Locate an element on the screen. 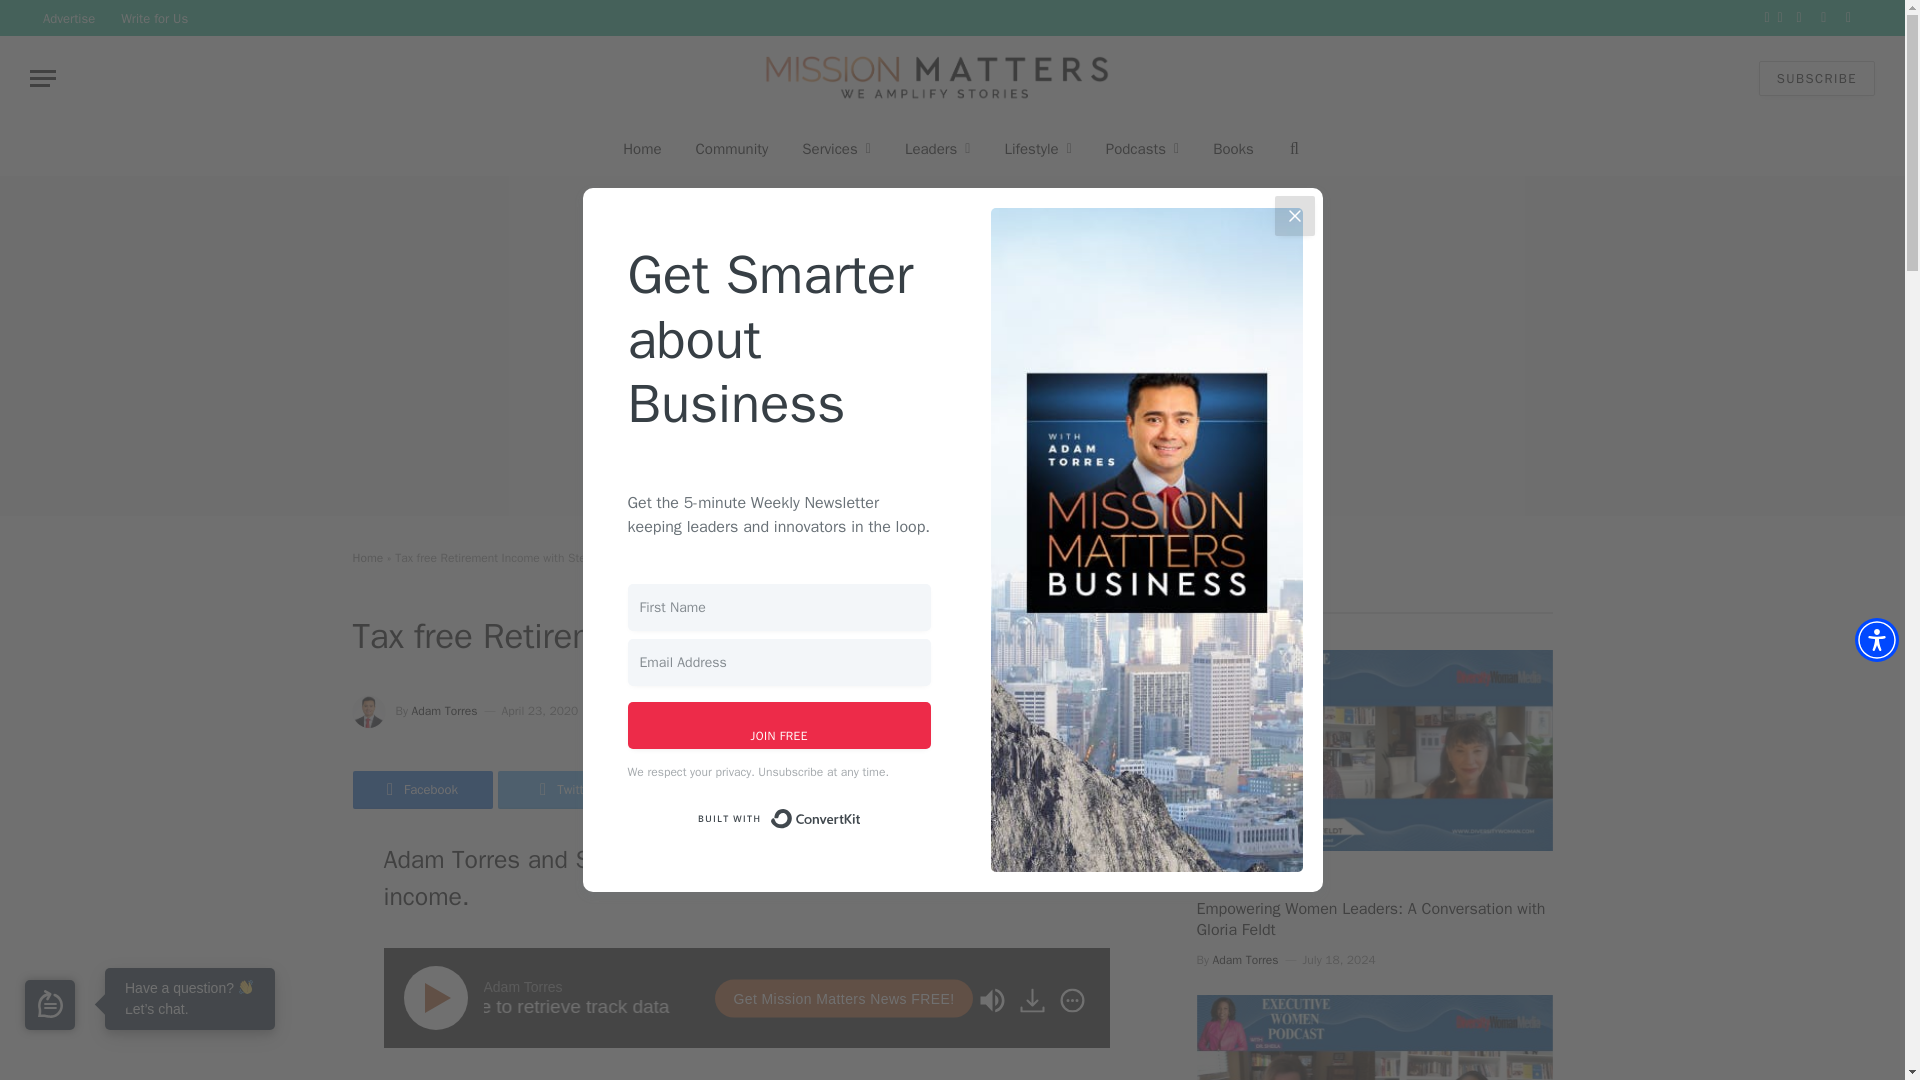  Services is located at coordinates (836, 148).